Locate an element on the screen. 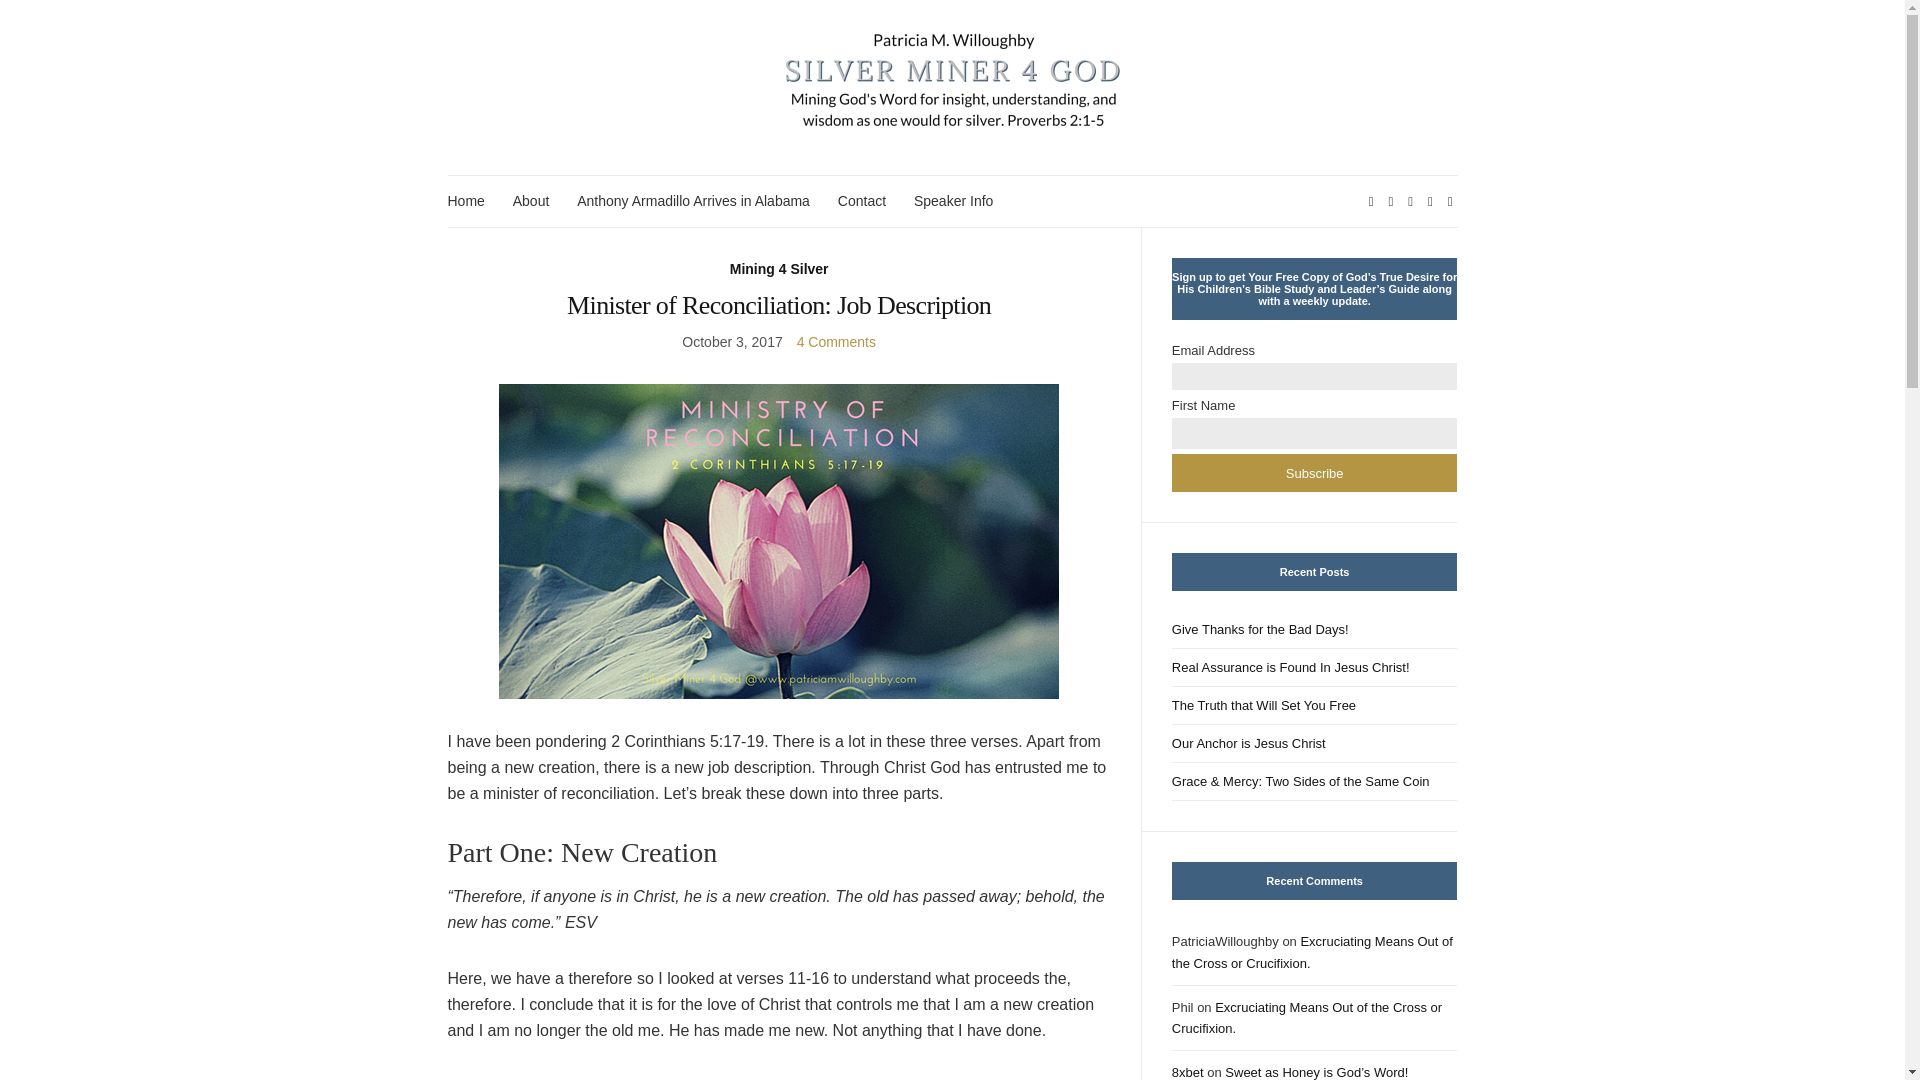  Speaker Info is located at coordinates (952, 201).